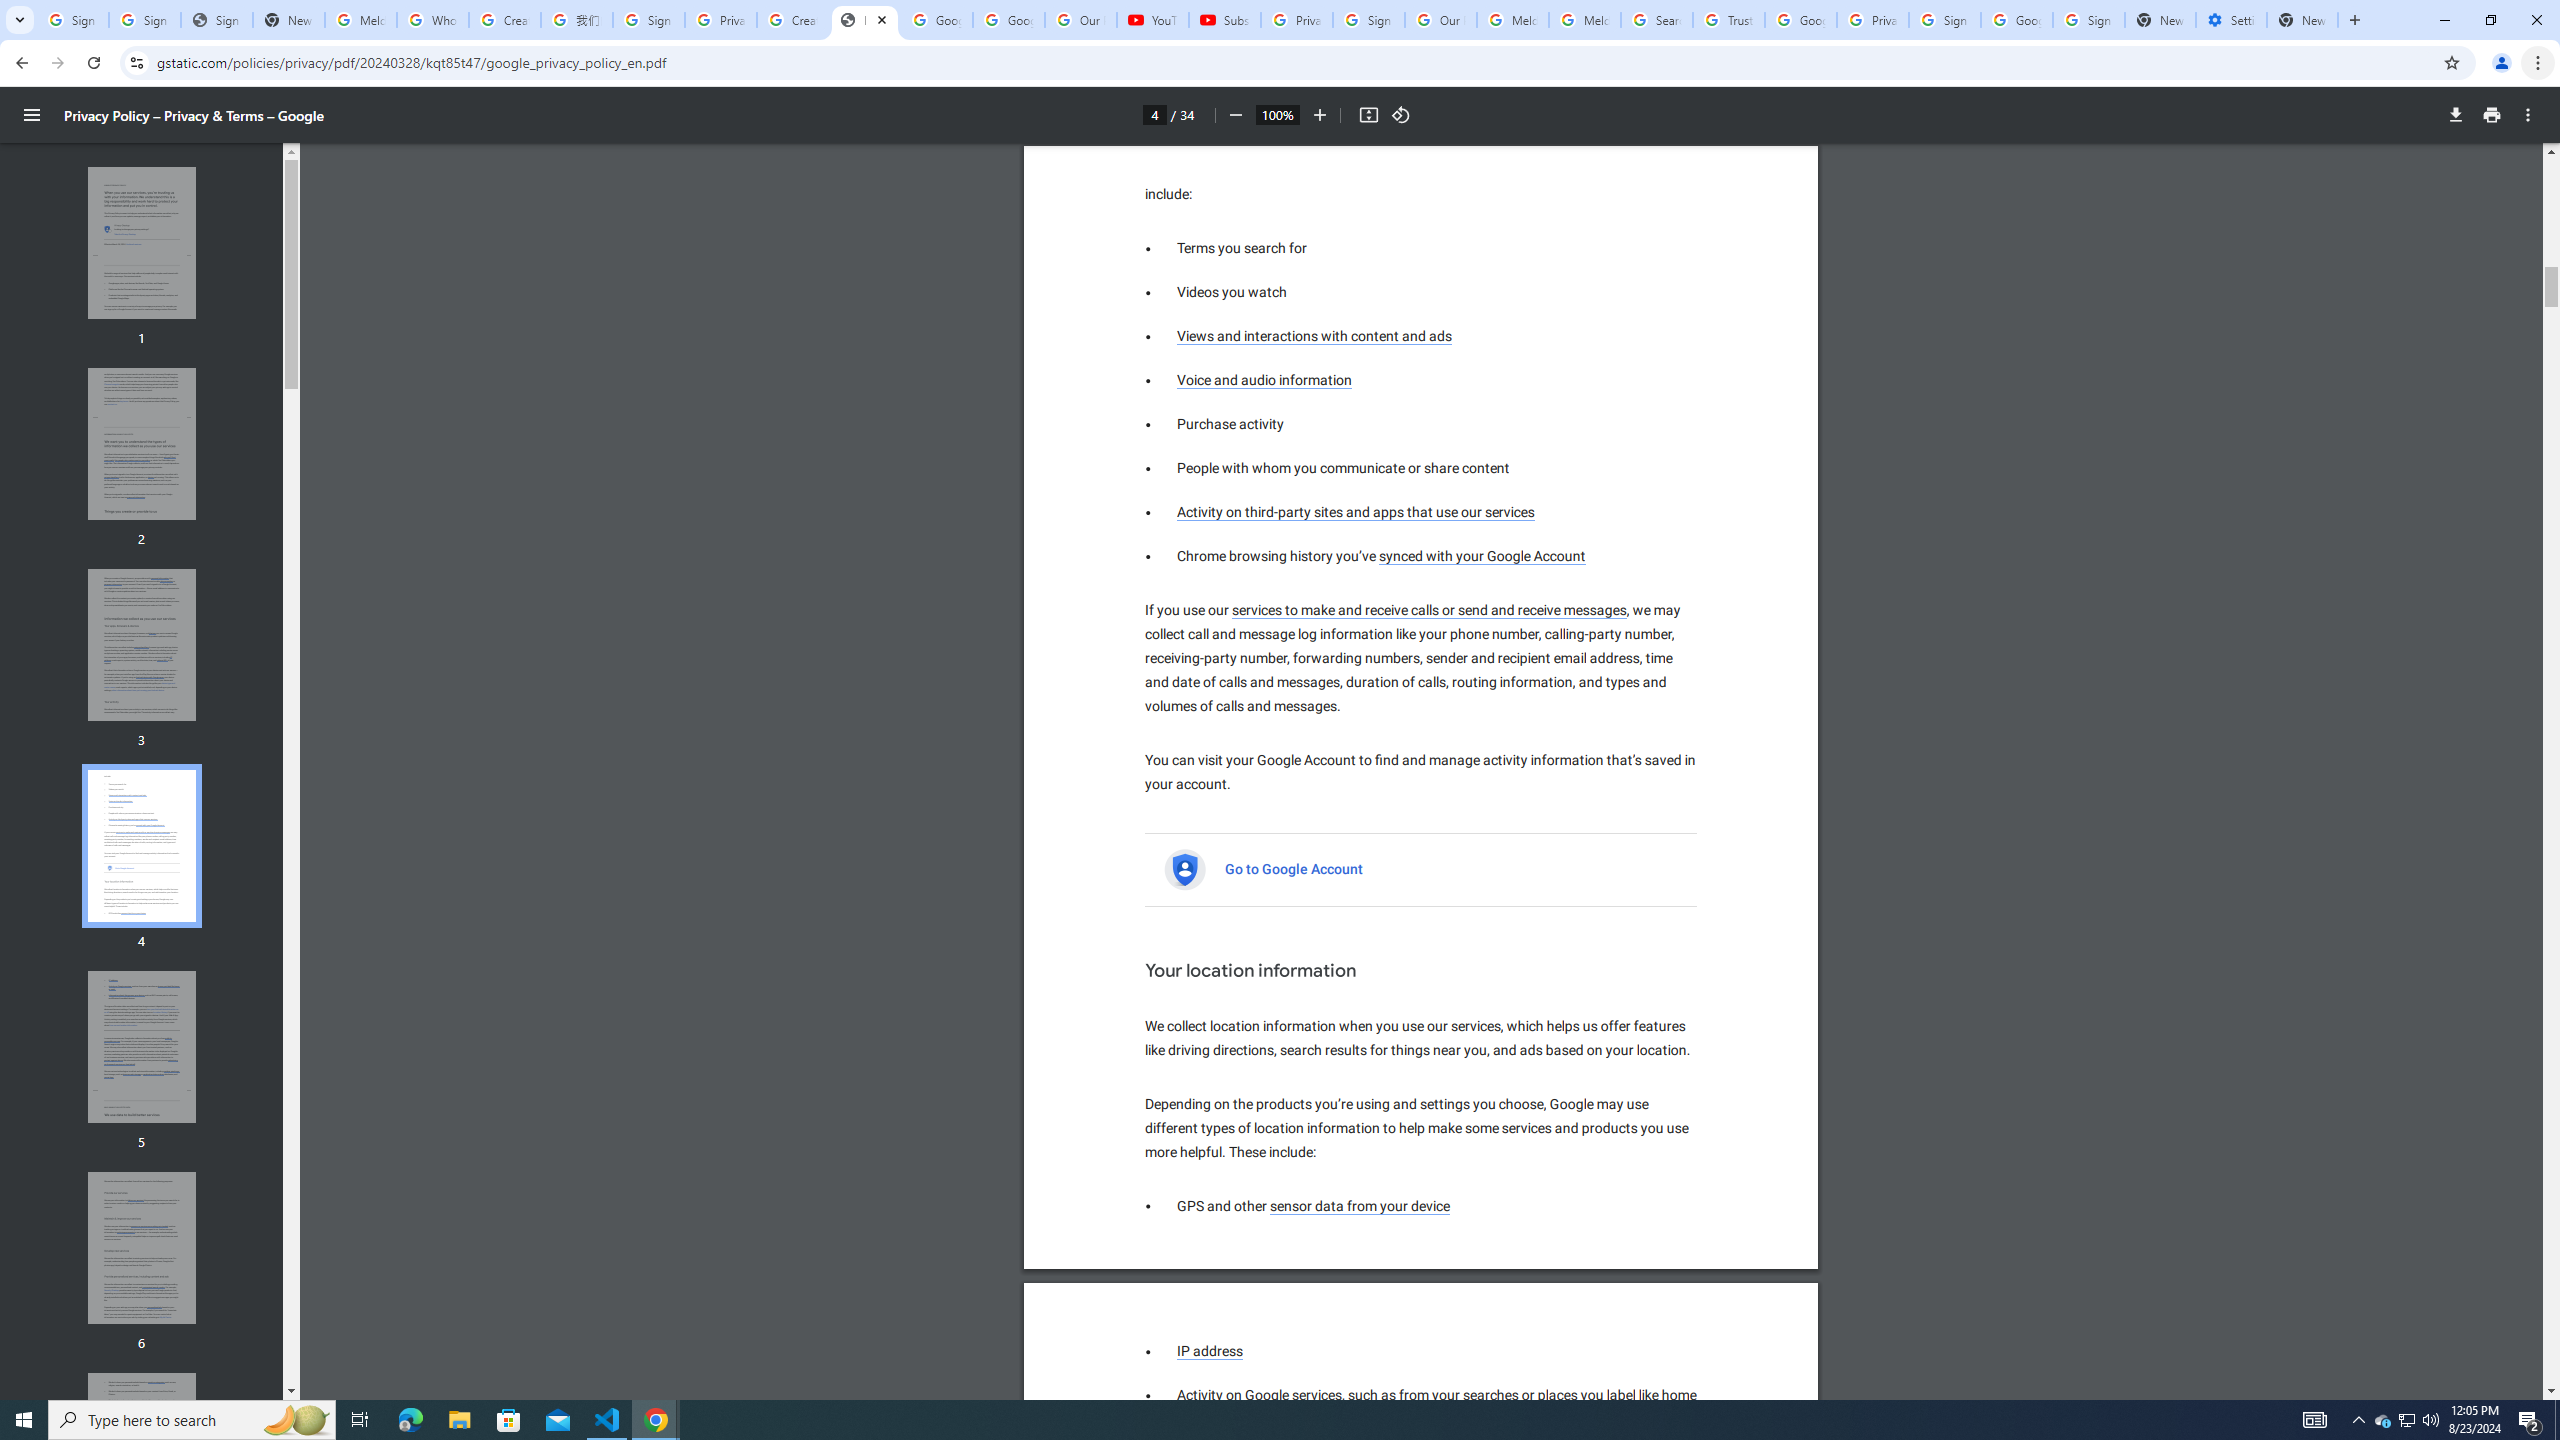 The image size is (2560, 1440). I want to click on places you label like home, so click(1224, 20).